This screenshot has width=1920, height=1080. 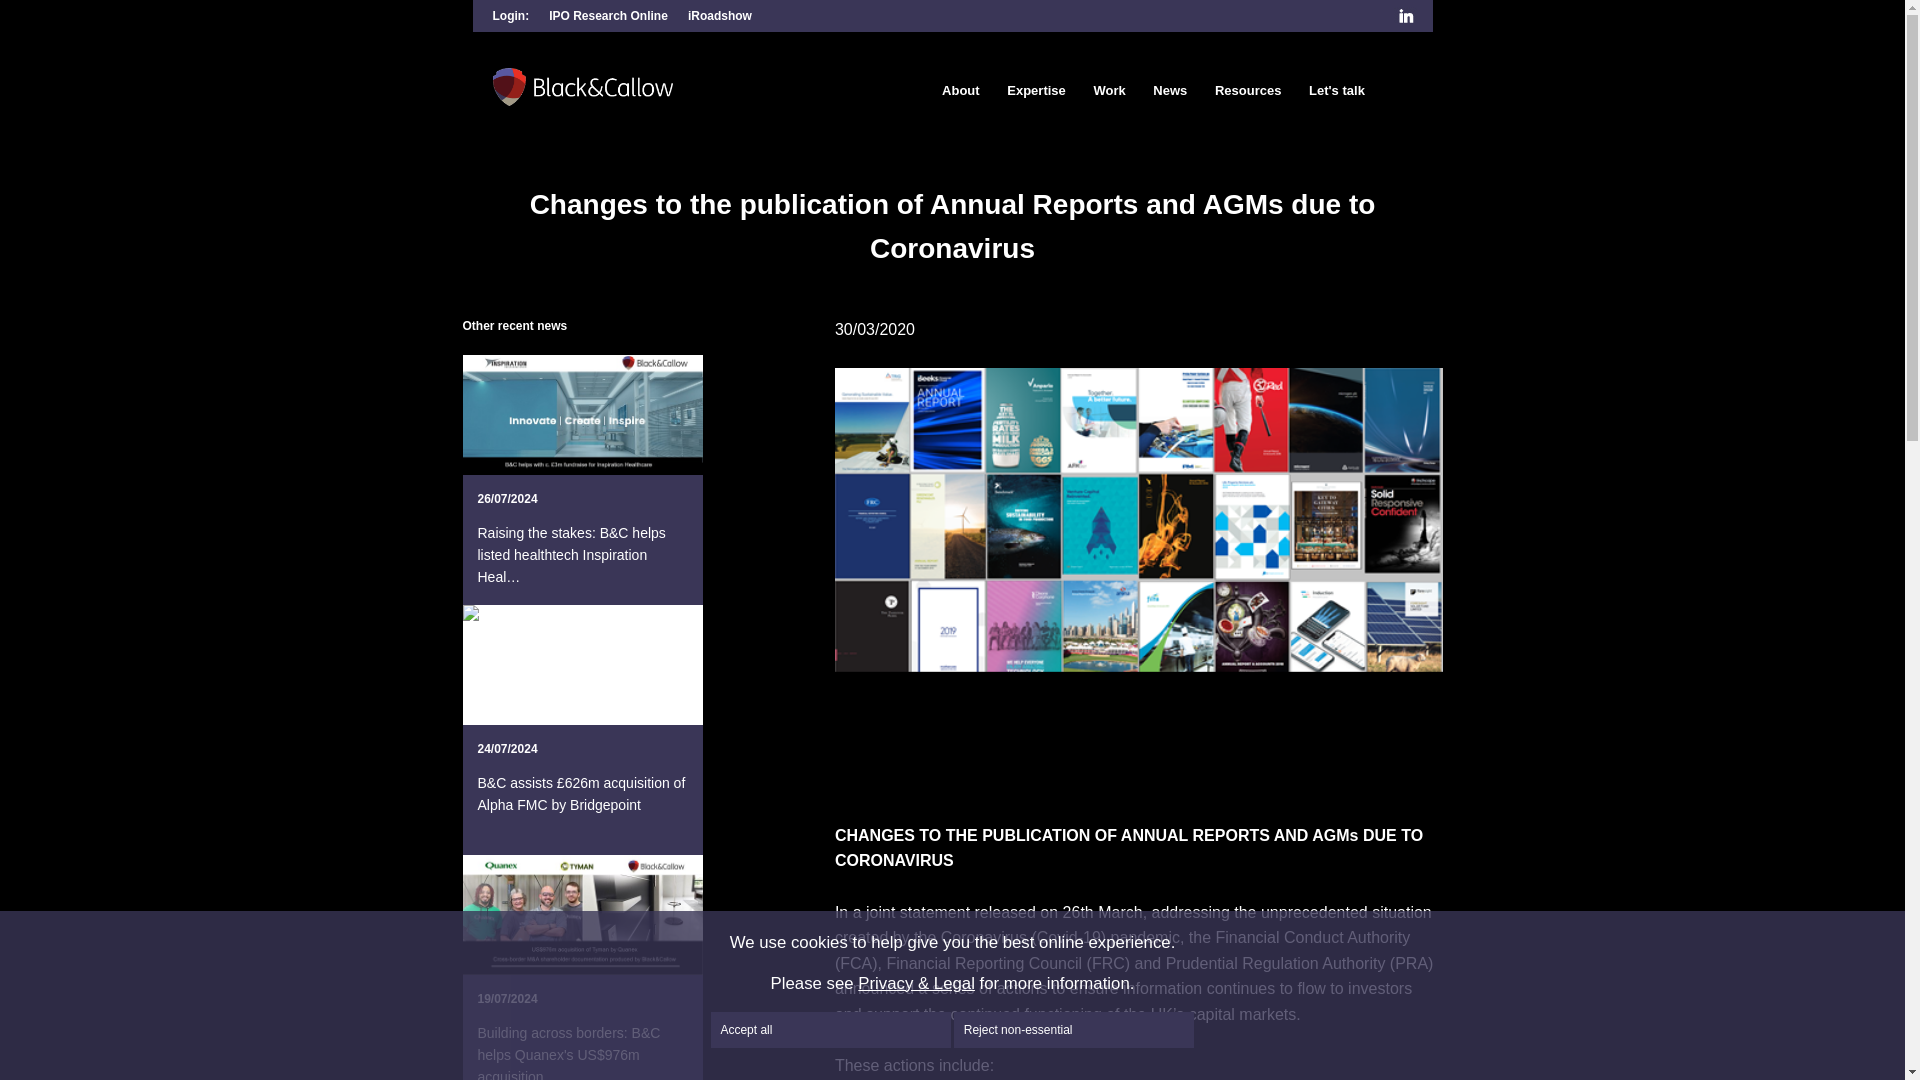 I want to click on Login: iRoadshow, so click(x=720, y=15).